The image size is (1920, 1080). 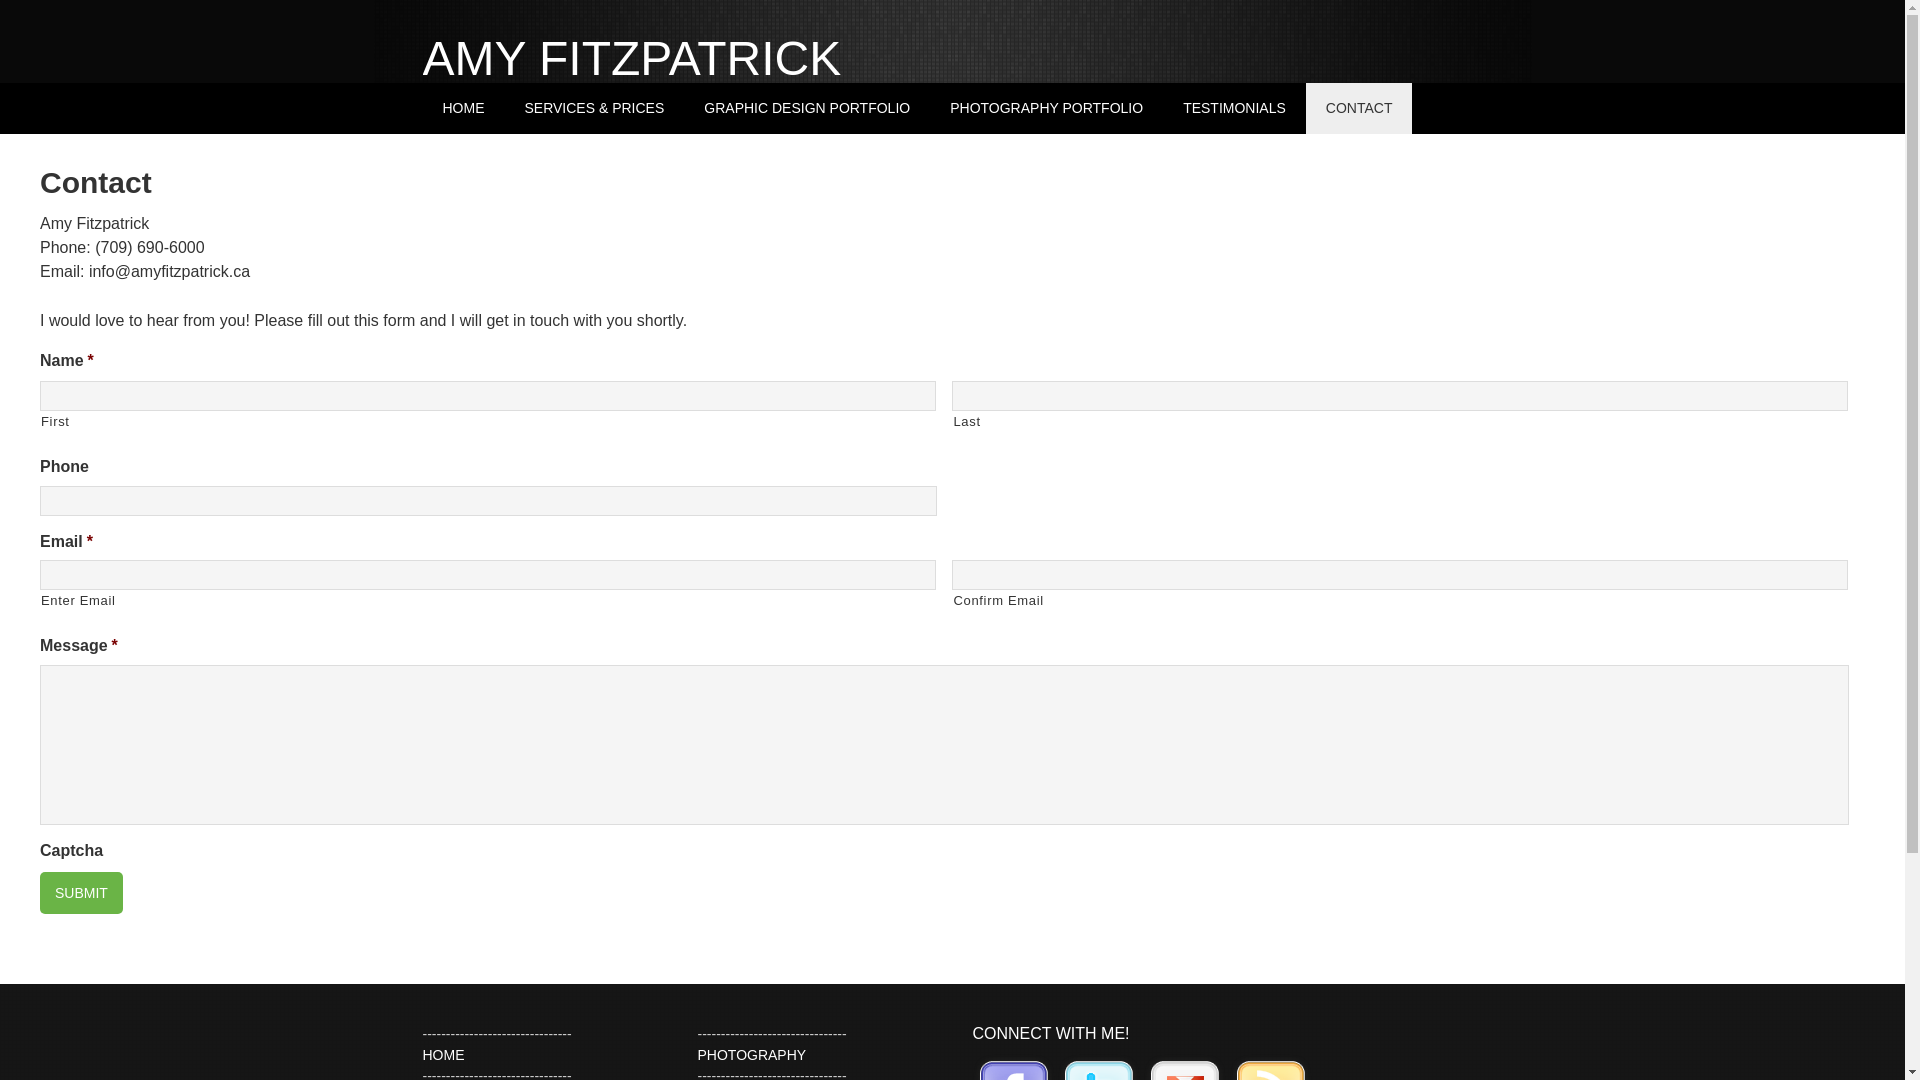 What do you see at coordinates (1046, 108) in the screenshot?
I see `PHOTOGRAPHY PORTFOLIO` at bounding box center [1046, 108].